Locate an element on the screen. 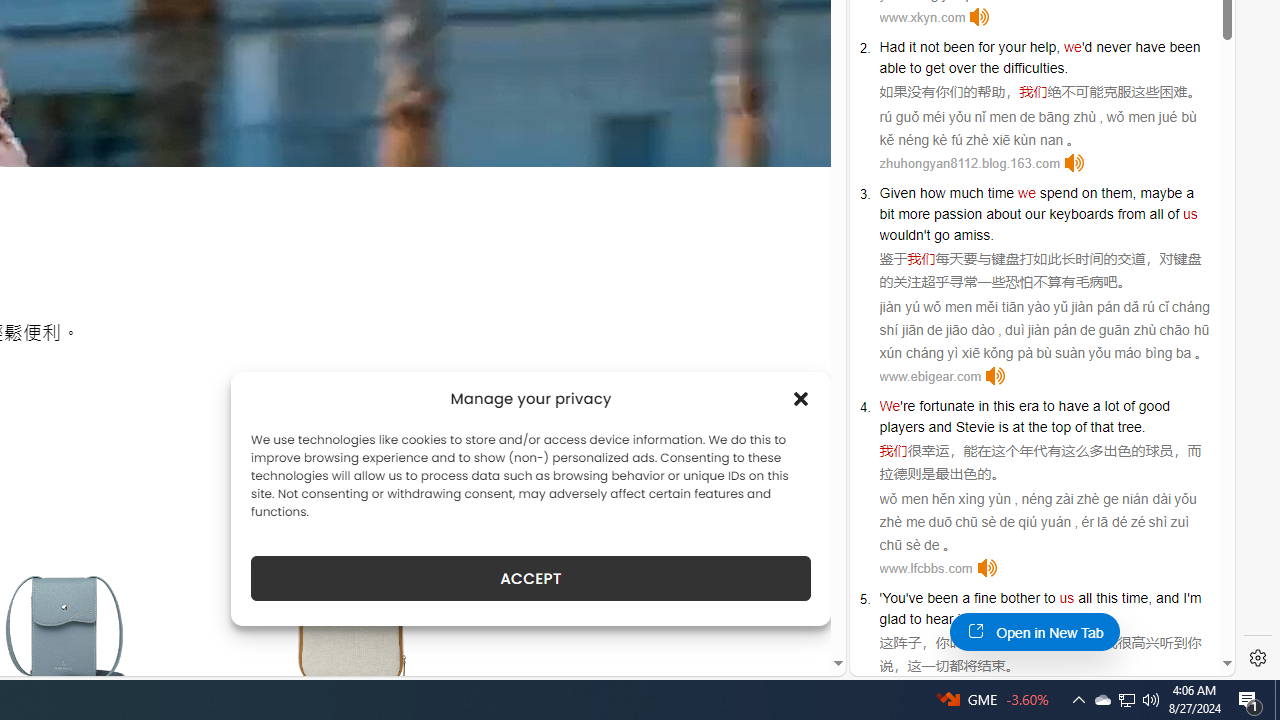 This screenshot has width=1280, height=720. Given is located at coordinates (898, 192).